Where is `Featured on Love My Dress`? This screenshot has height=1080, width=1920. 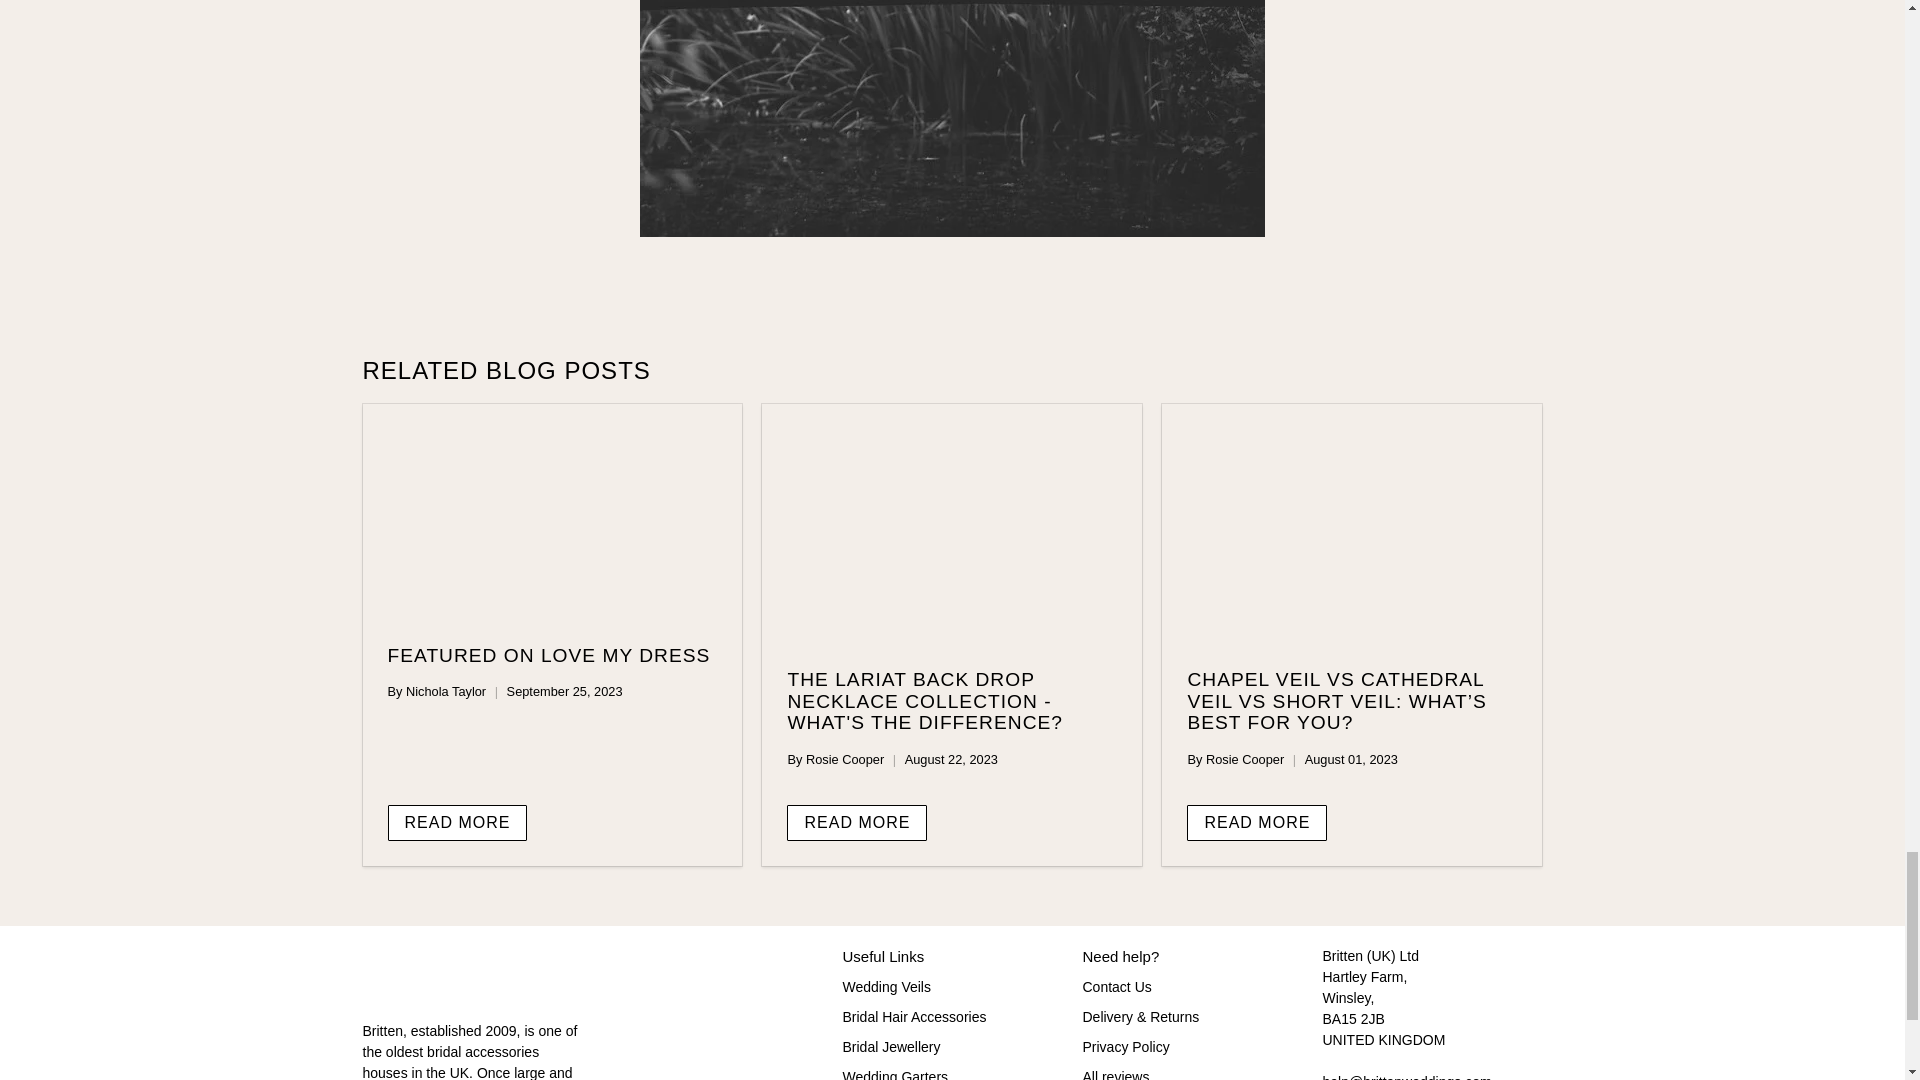 Featured on Love My Dress is located at coordinates (548, 655).